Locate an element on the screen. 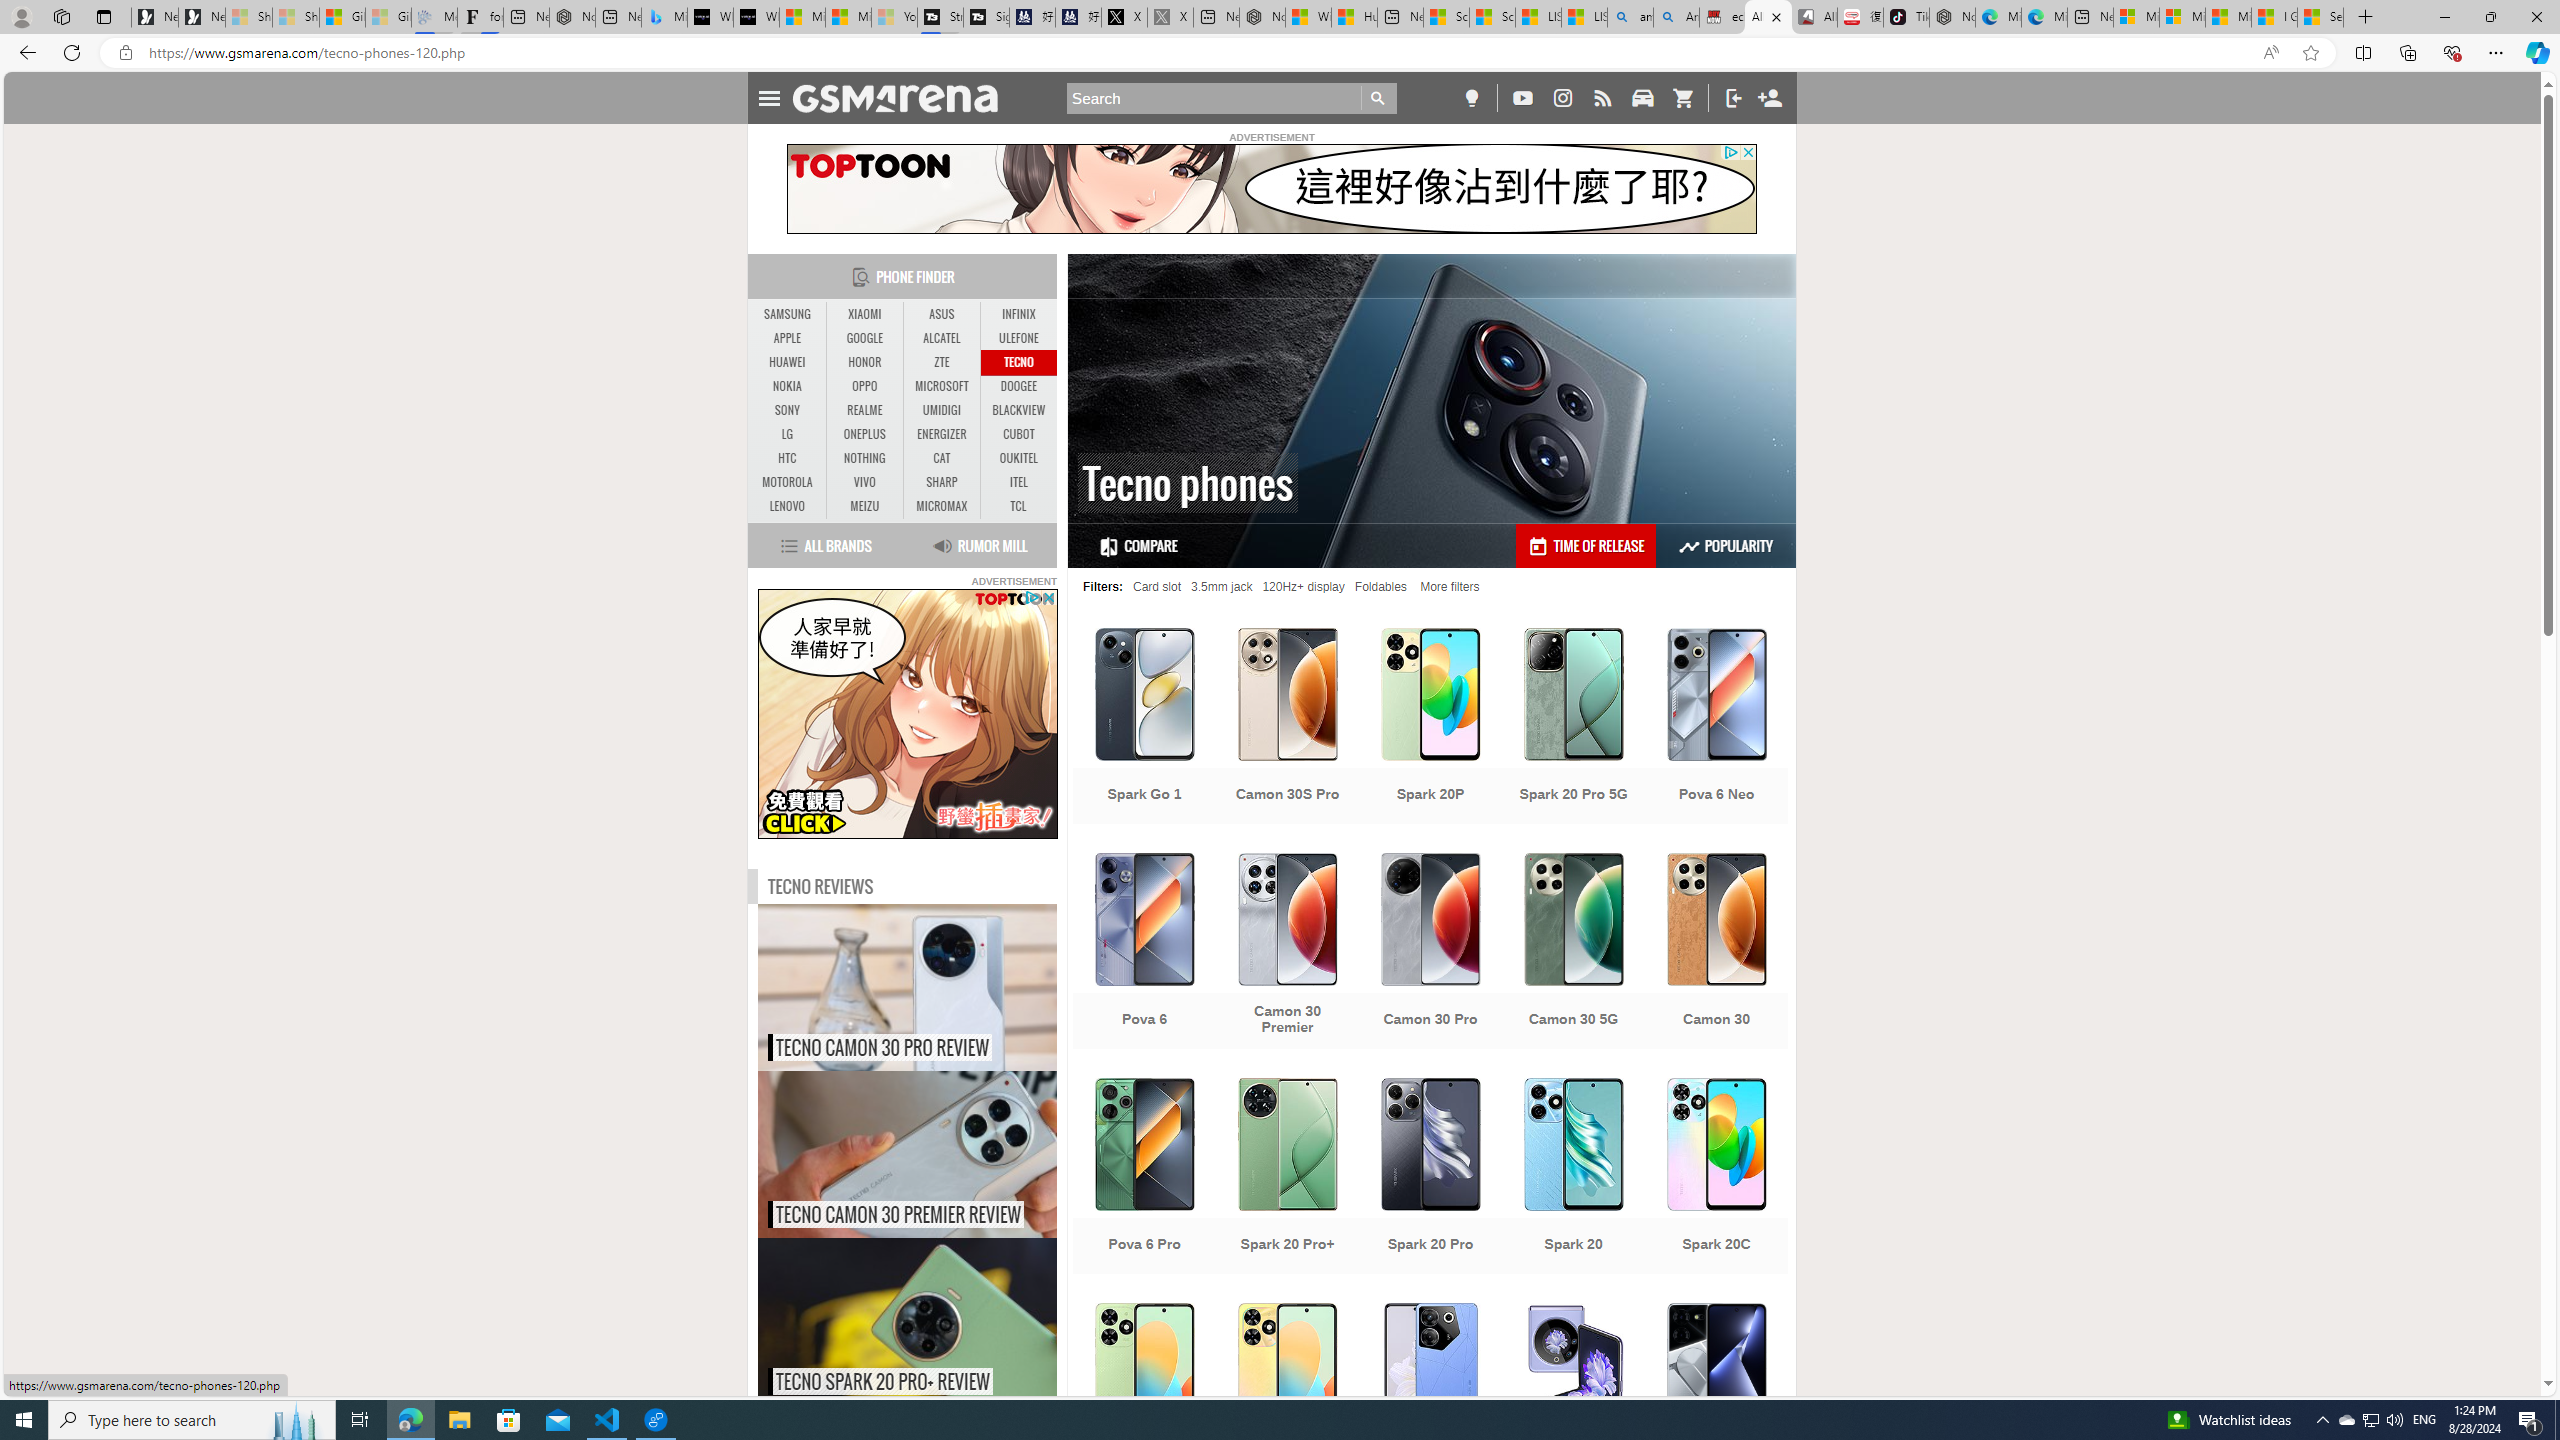 This screenshot has height=1440, width=2560. amazon - Search is located at coordinates (1630, 17).